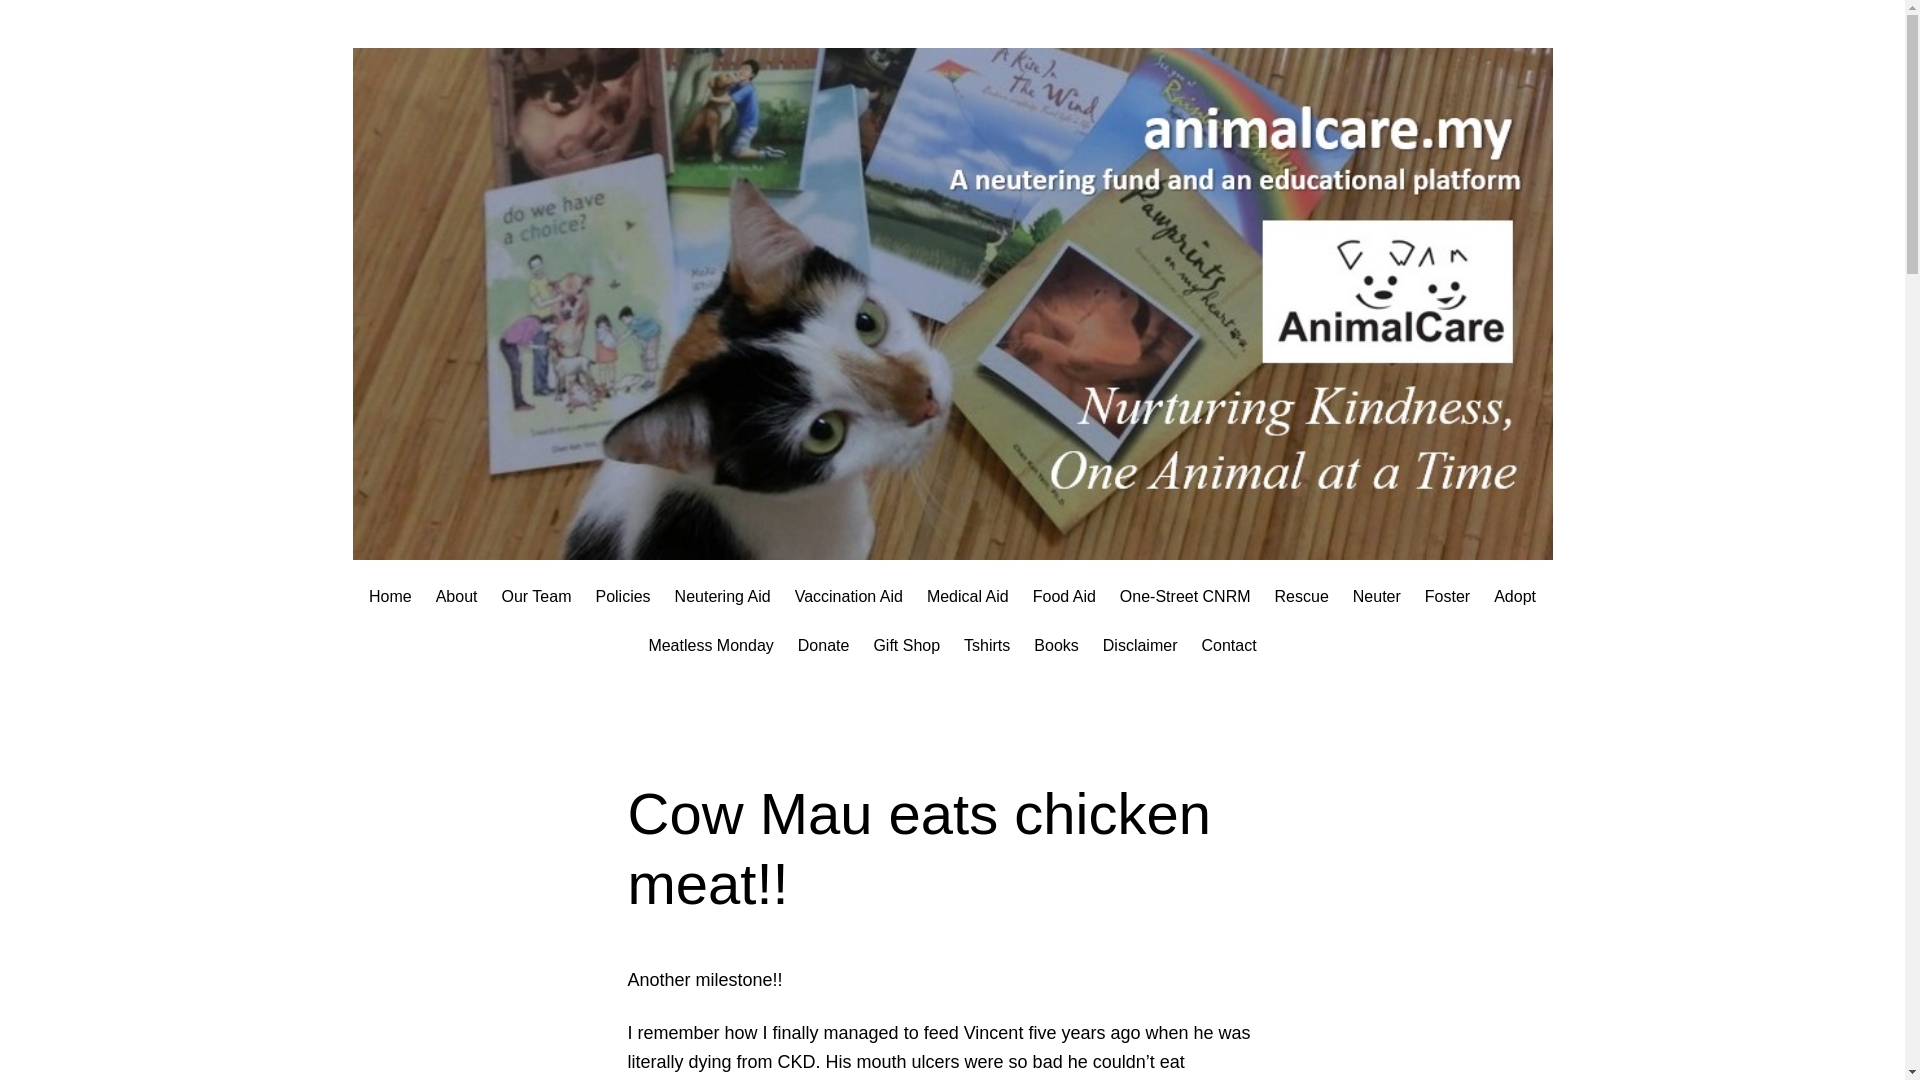 This screenshot has width=1920, height=1080. Describe the element at coordinates (1185, 597) in the screenshot. I see `One-Street CNRM` at that location.